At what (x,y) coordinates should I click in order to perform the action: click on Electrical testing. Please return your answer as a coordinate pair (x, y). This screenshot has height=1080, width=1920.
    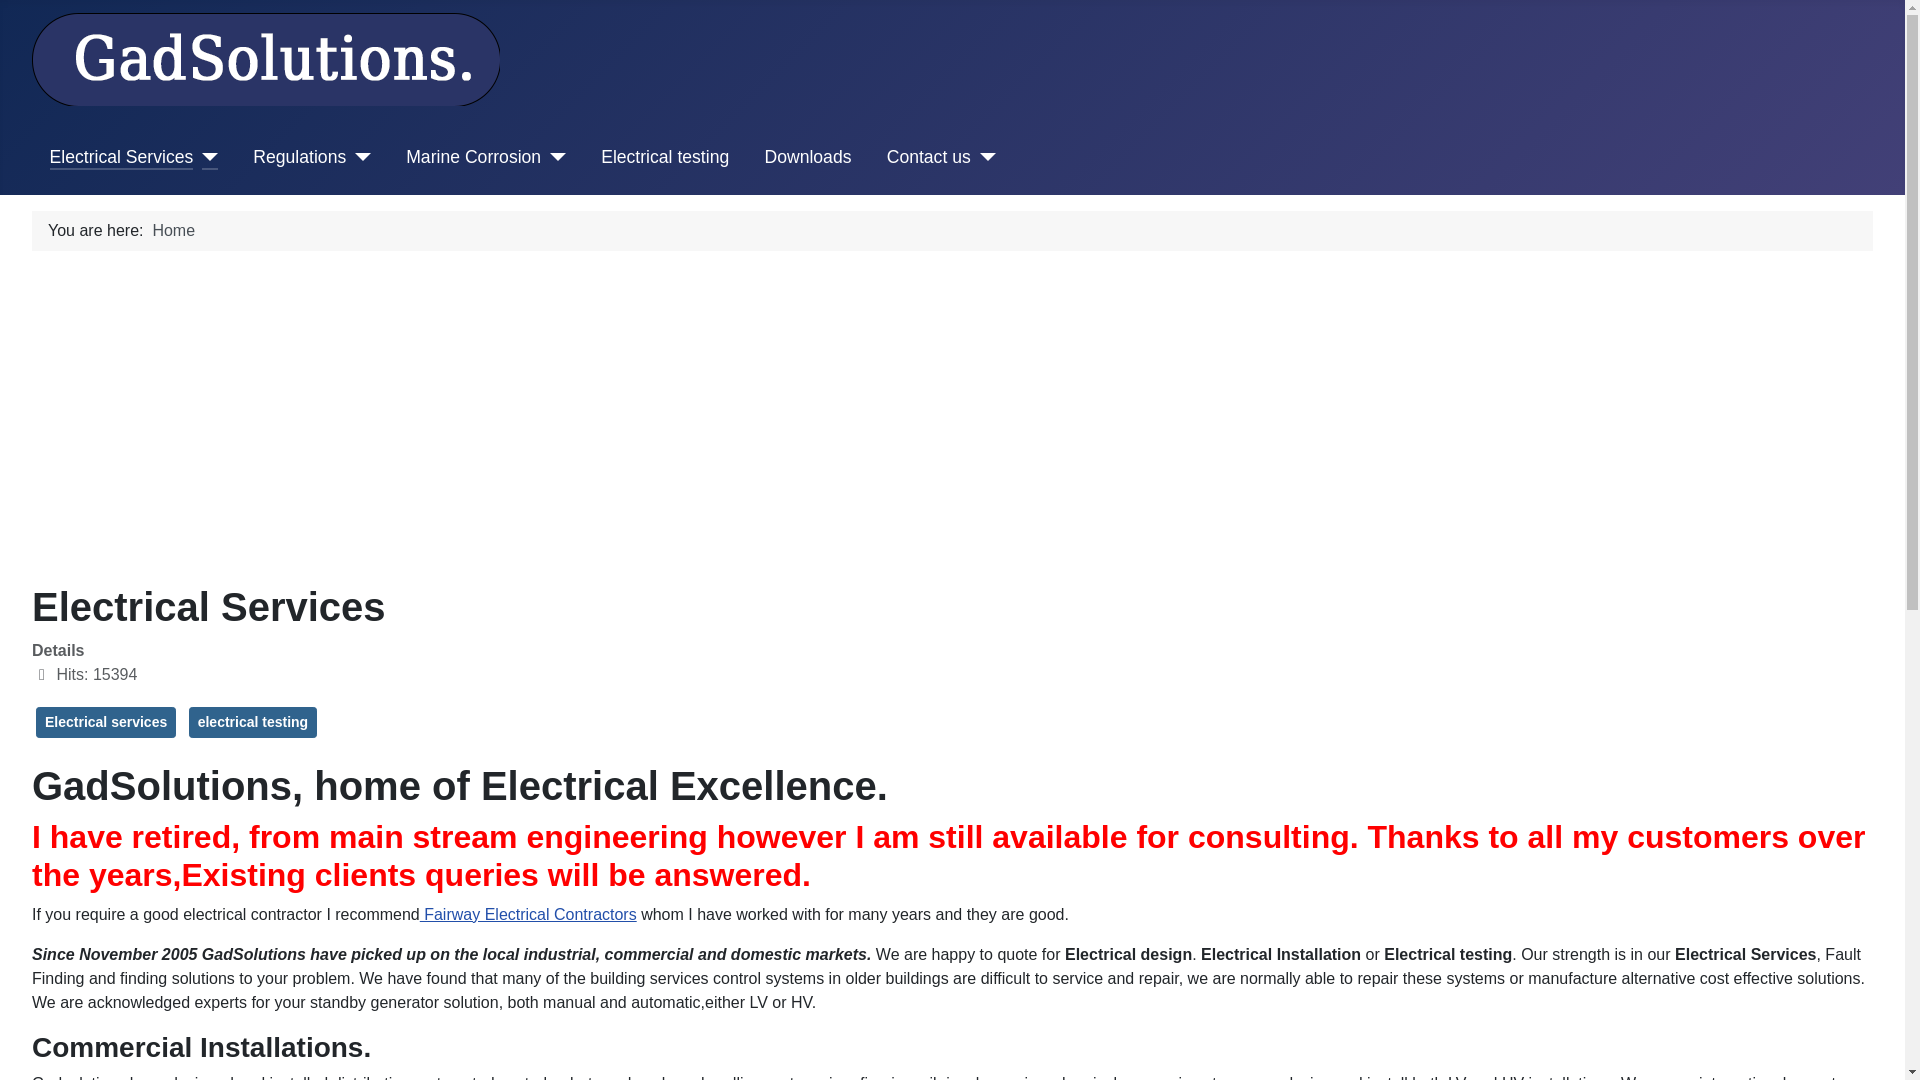
    Looking at the image, I should click on (664, 156).